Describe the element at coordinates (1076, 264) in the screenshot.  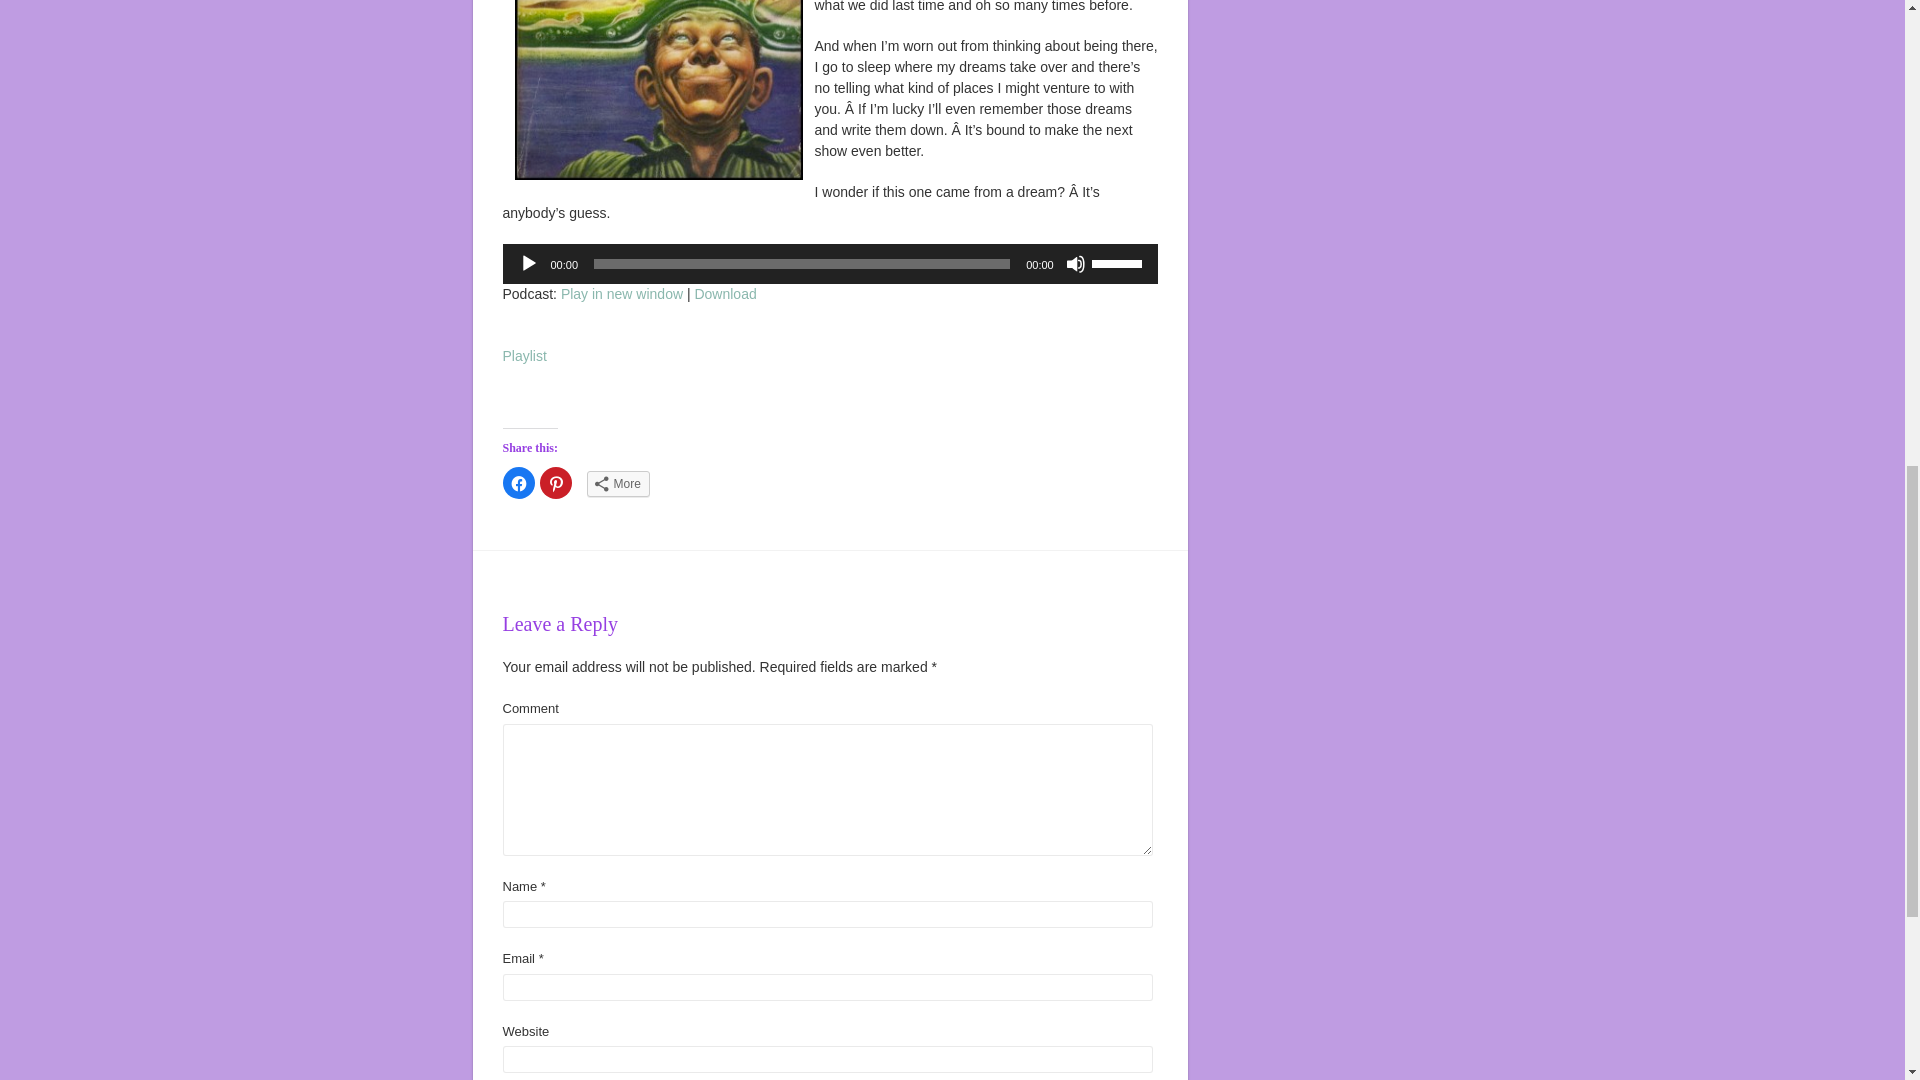
I see `Mute` at that location.